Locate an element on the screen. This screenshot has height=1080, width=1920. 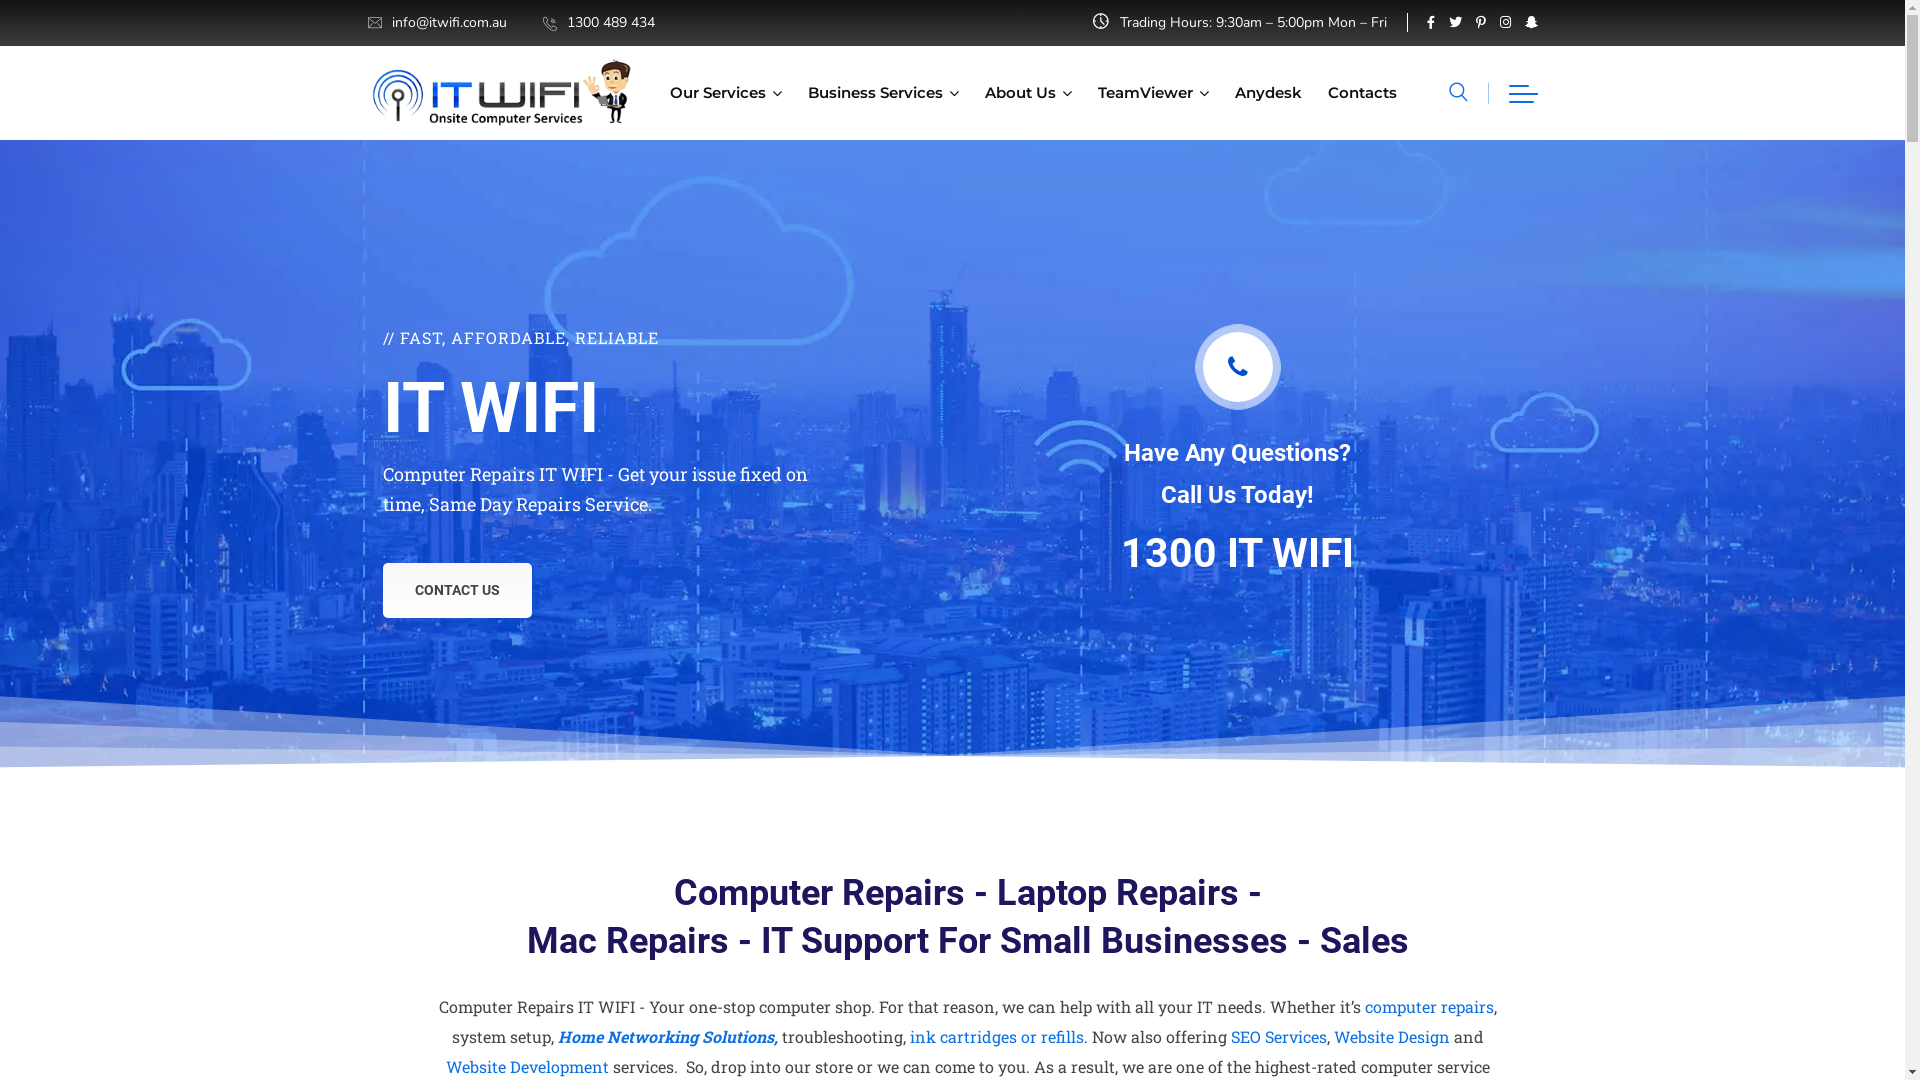
ink cartridges or refills is located at coordinates (997, 1036).